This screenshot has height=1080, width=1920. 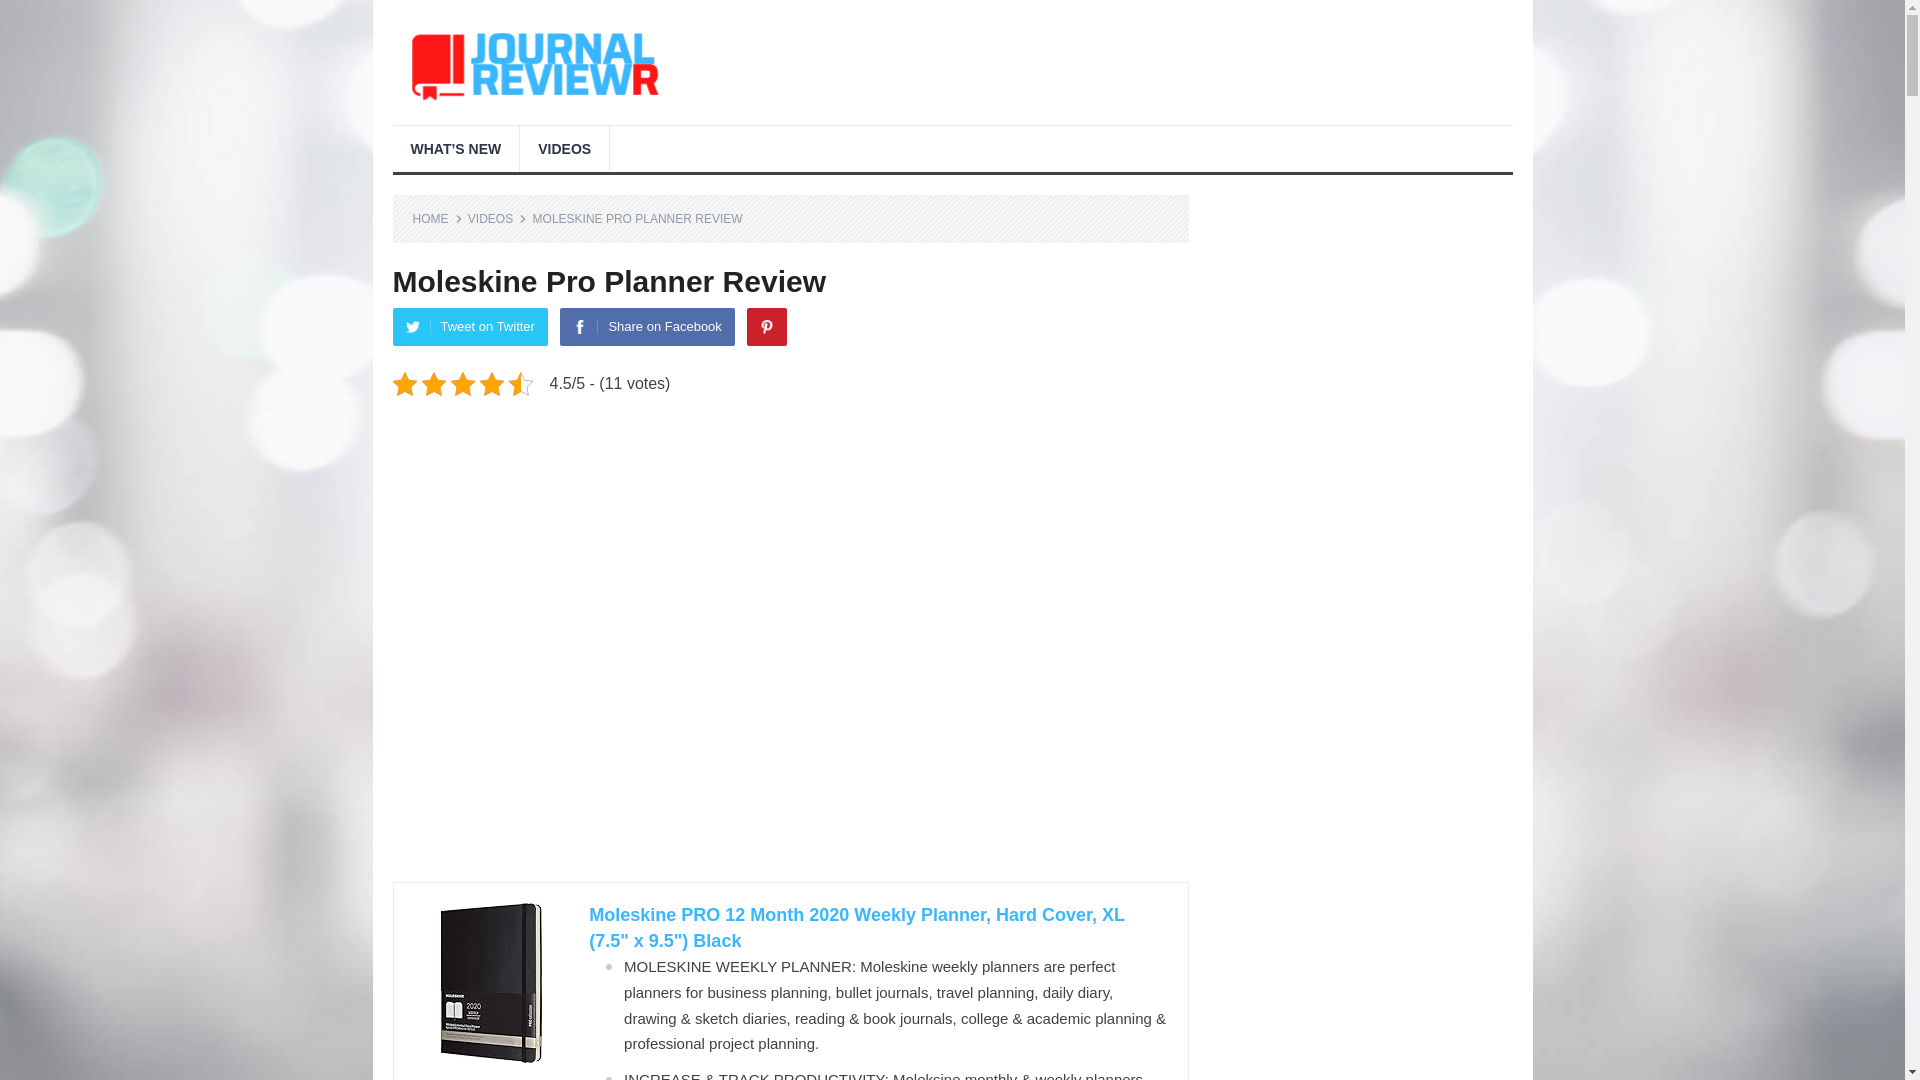 What do you see at coordinates (497, 218) in the screenshot?
I see `VIDEOS` at bounding box center [497, 218].